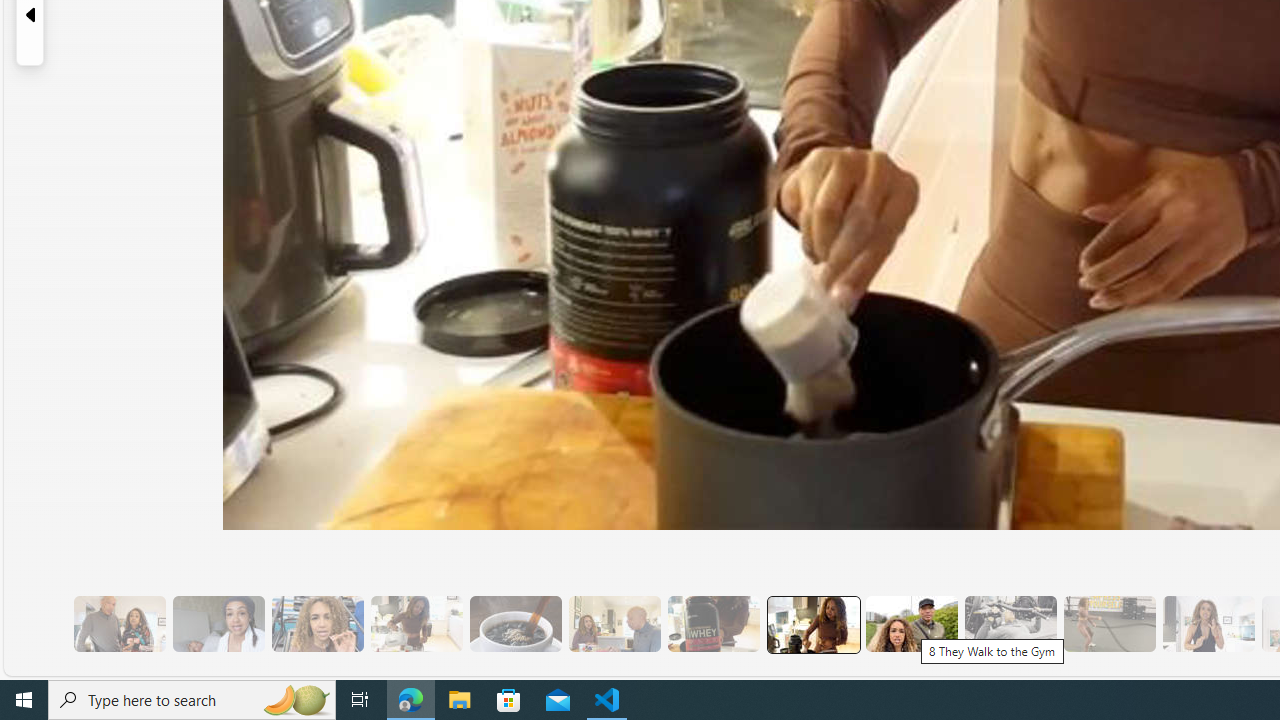 Image resolution: width=1280 pixels, height=720 pixels. I want to click on 3 They Drink Lemon Tea, so click(416, 624).